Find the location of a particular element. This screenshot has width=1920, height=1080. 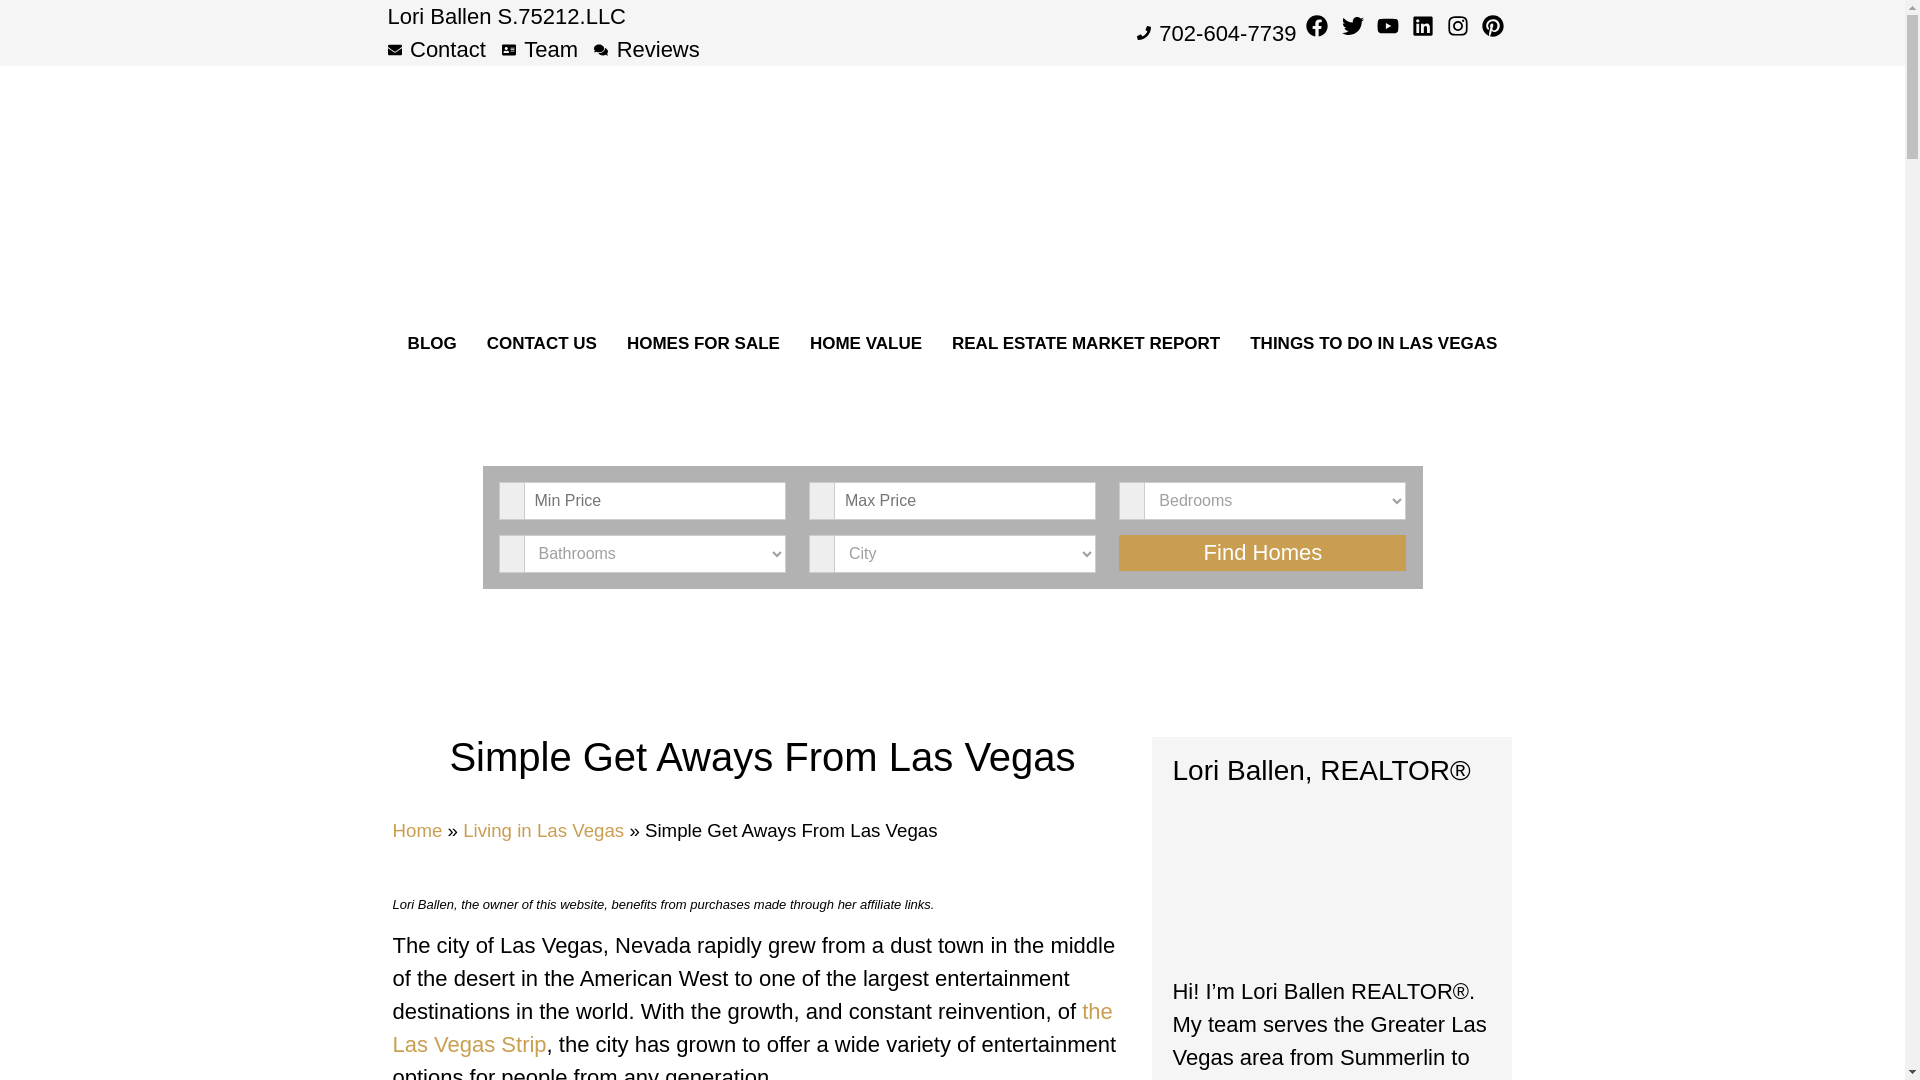

HOME VALUE is located at coordinates (865, 344).